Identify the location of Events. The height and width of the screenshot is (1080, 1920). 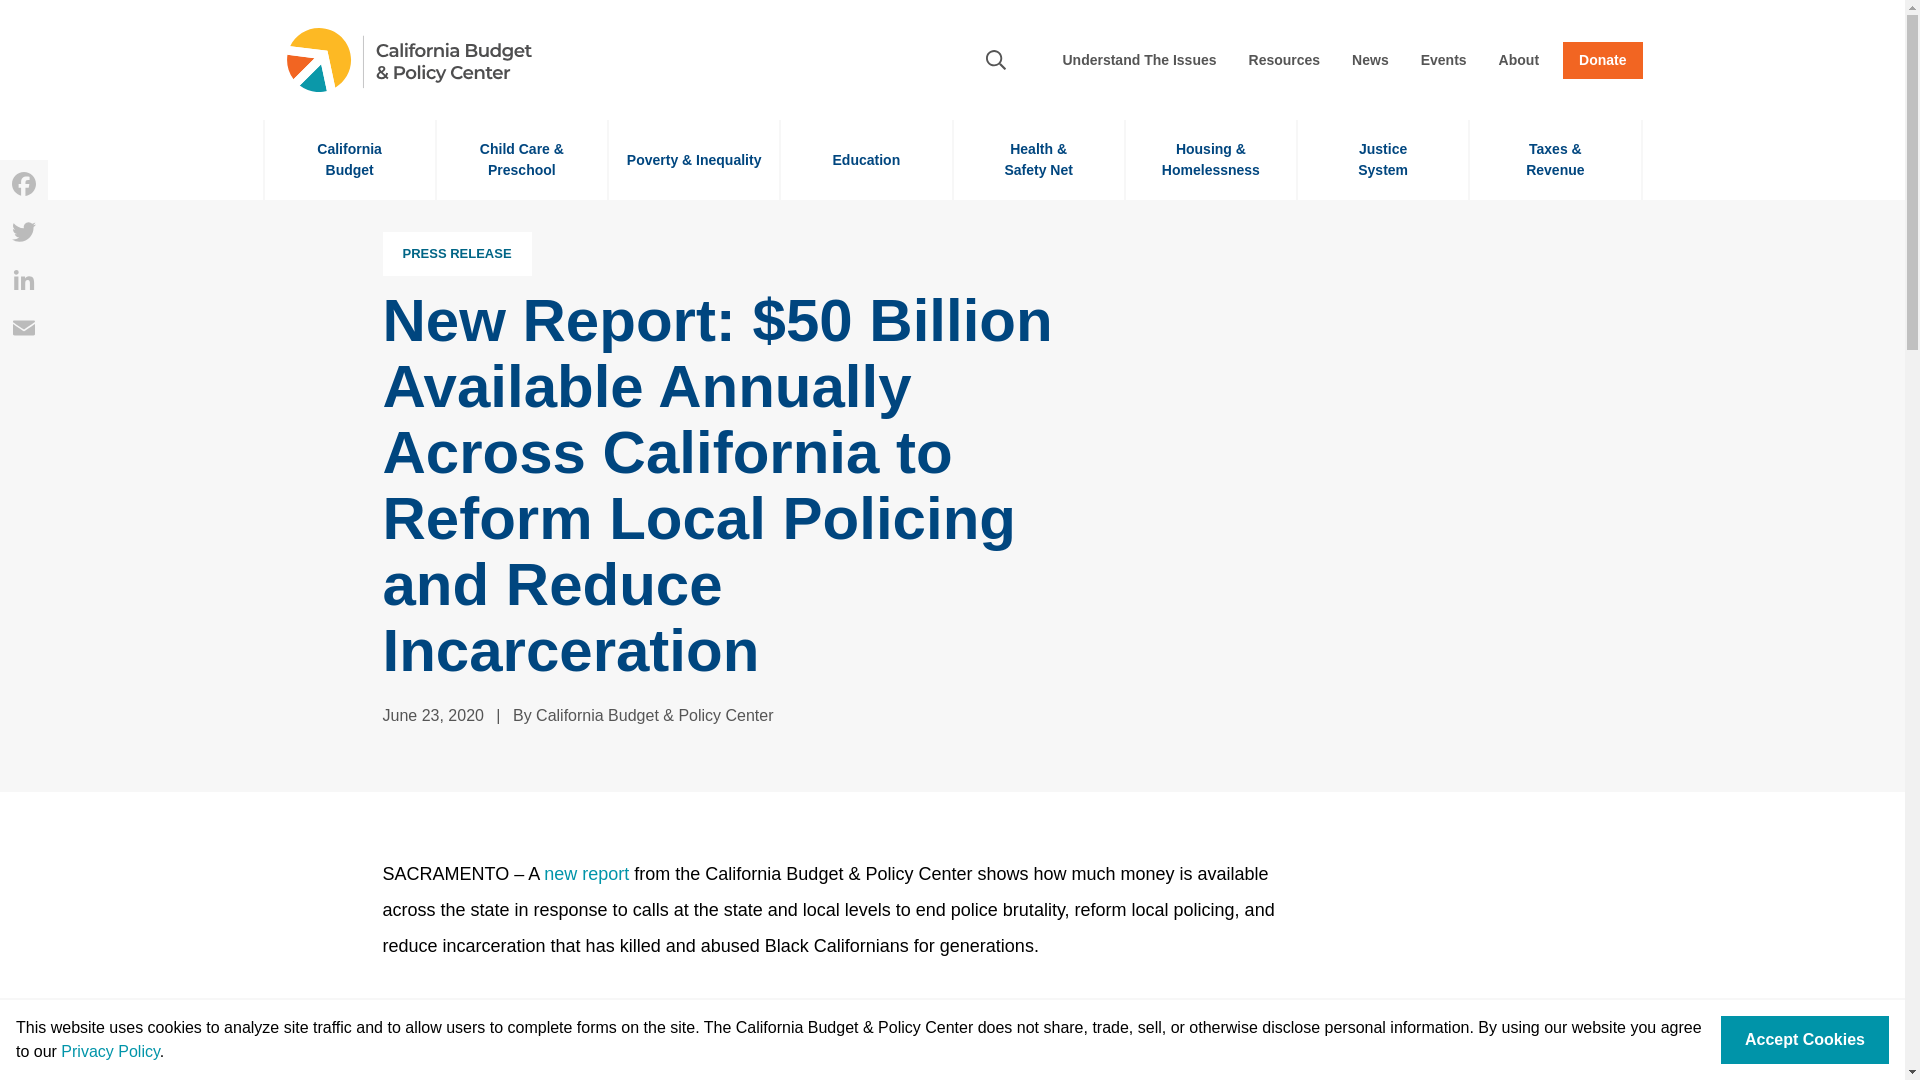
(1382, 159).